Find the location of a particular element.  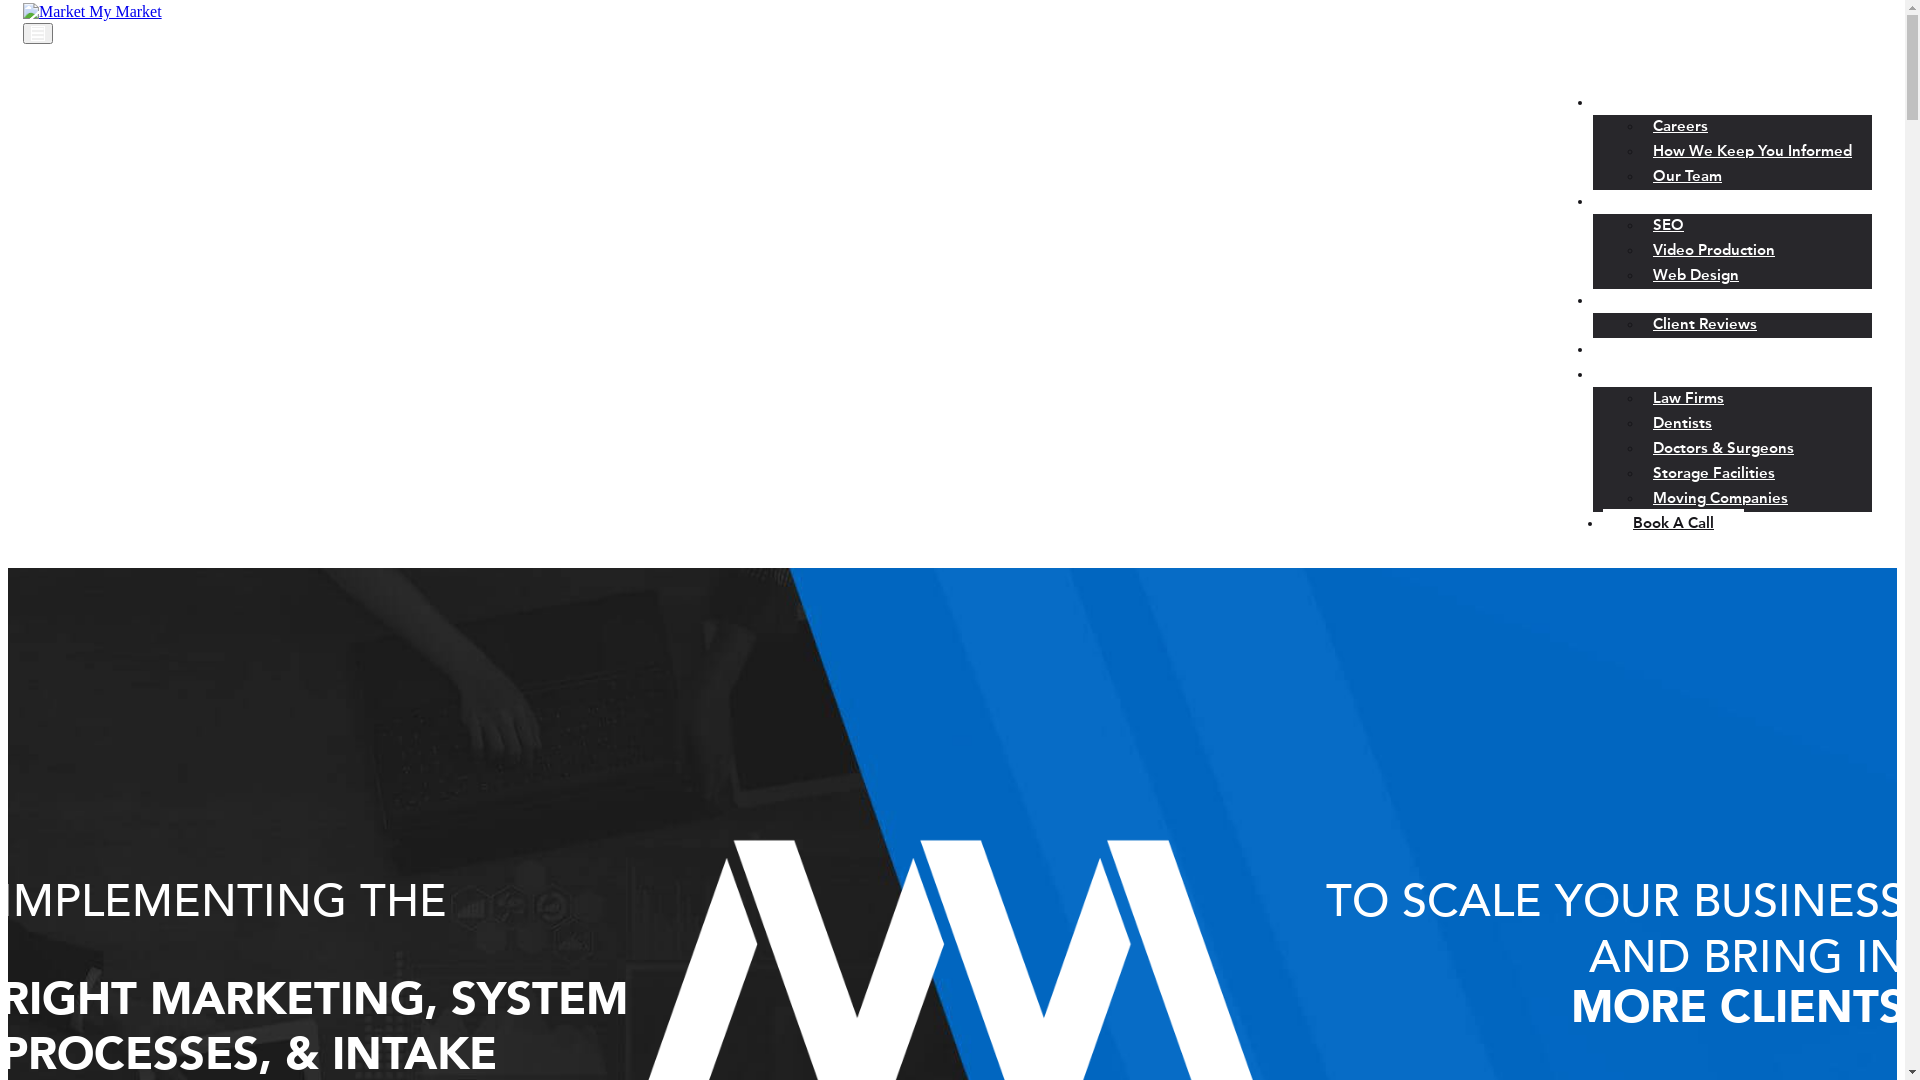

800-997-7336 is located at coordinates (1804, 54).